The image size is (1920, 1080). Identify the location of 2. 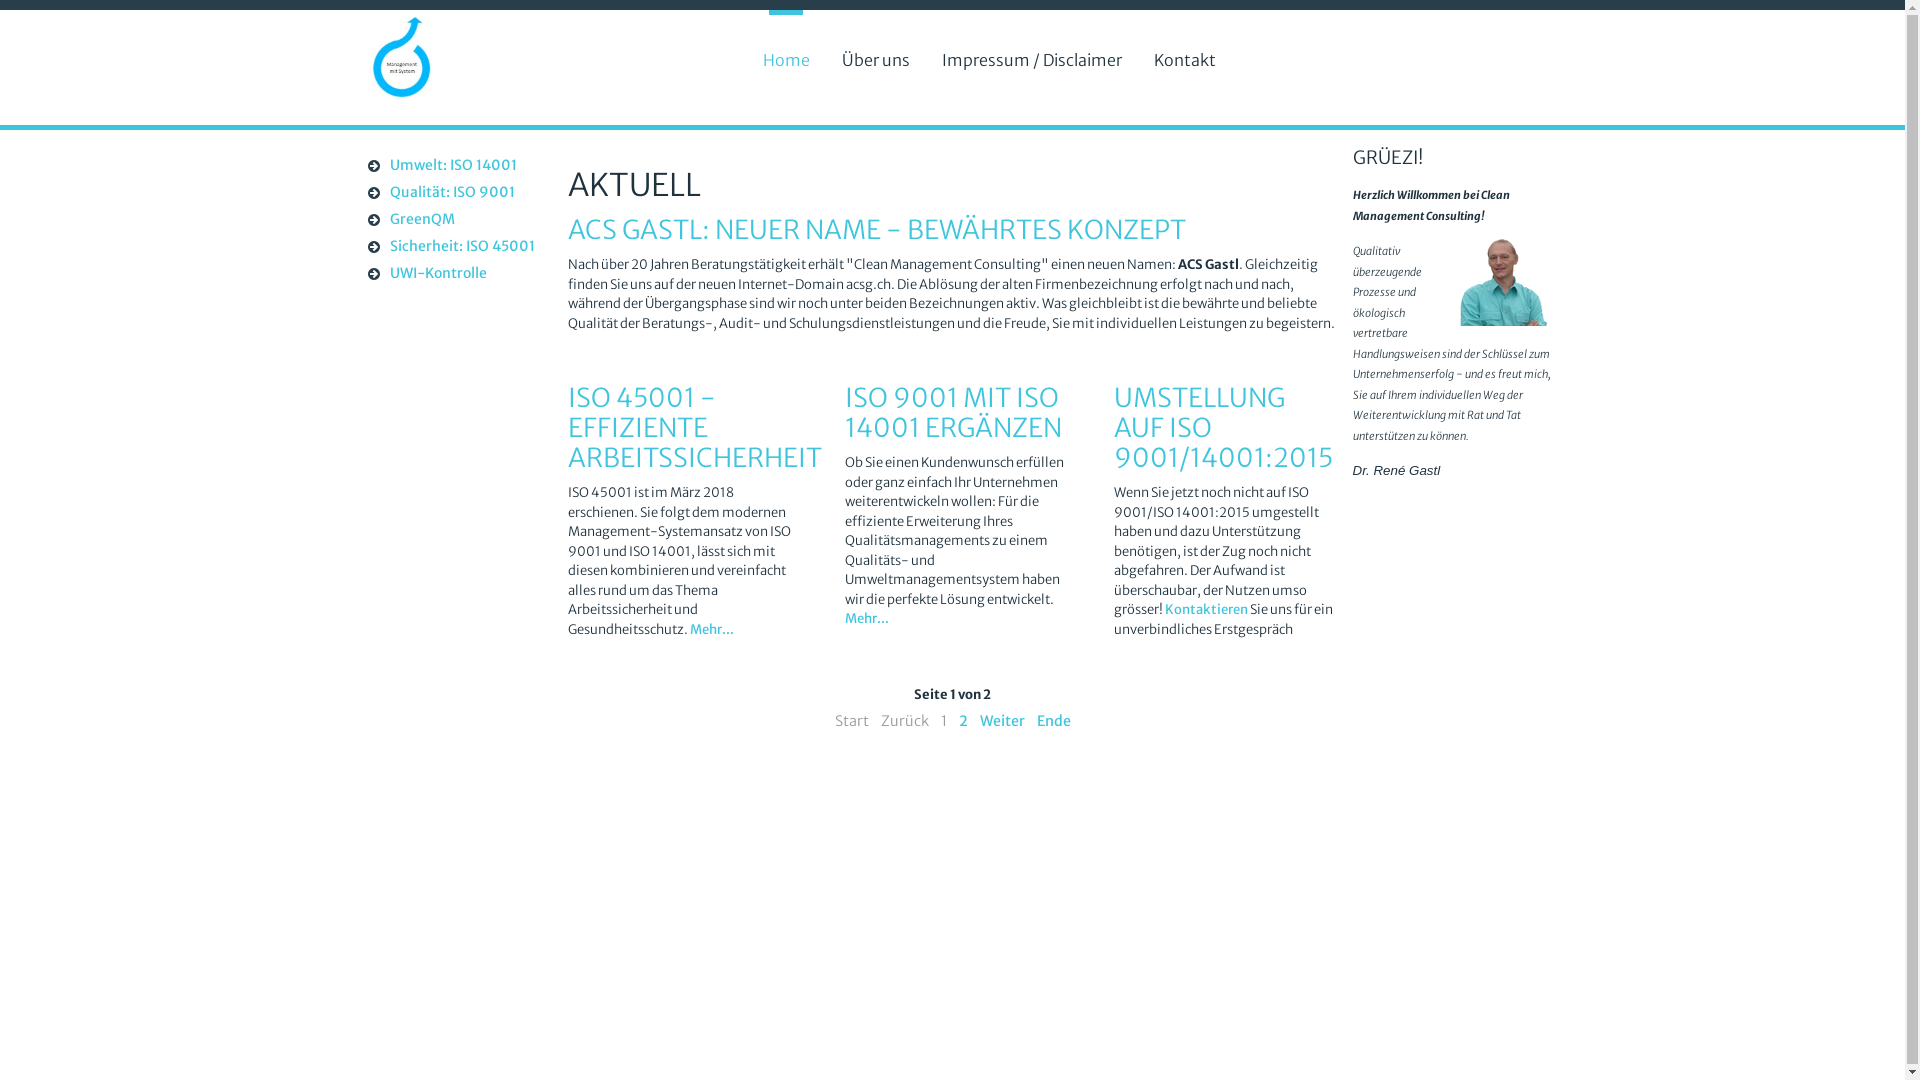
(962, 721).